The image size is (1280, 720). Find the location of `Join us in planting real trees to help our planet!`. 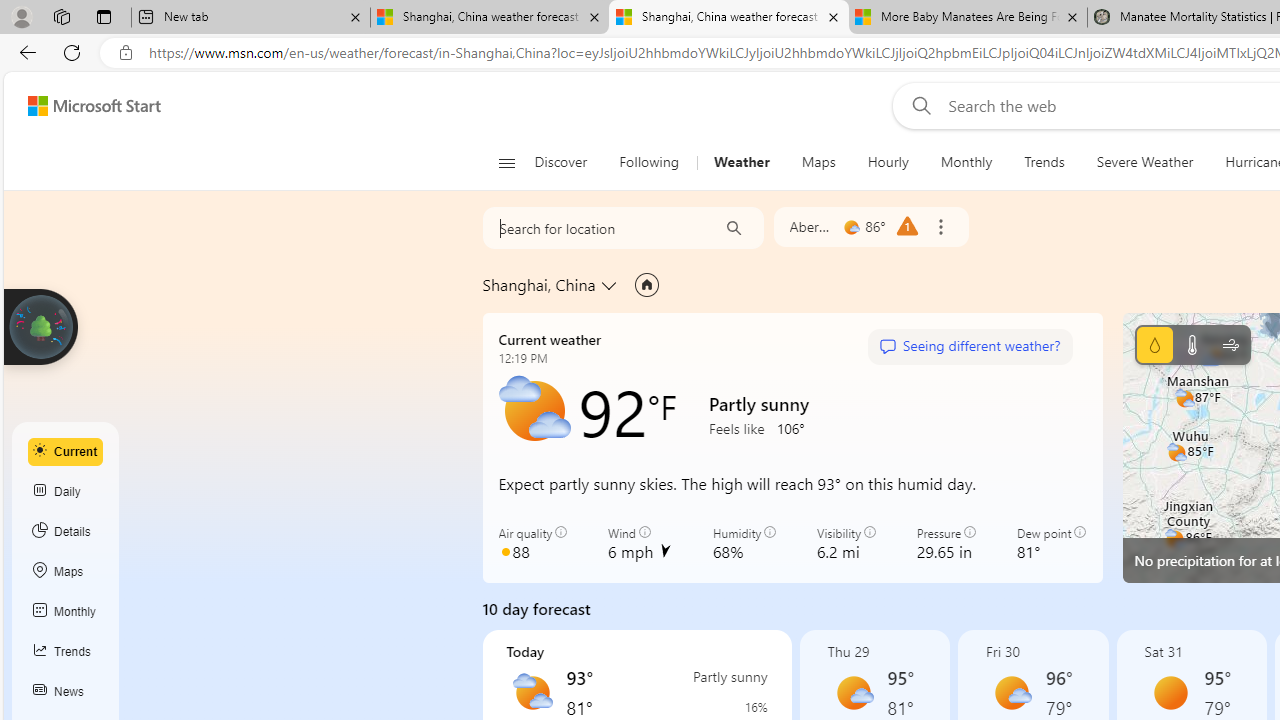

Join us in planting real trees to help our planet! is located at coordinates (40, 327).